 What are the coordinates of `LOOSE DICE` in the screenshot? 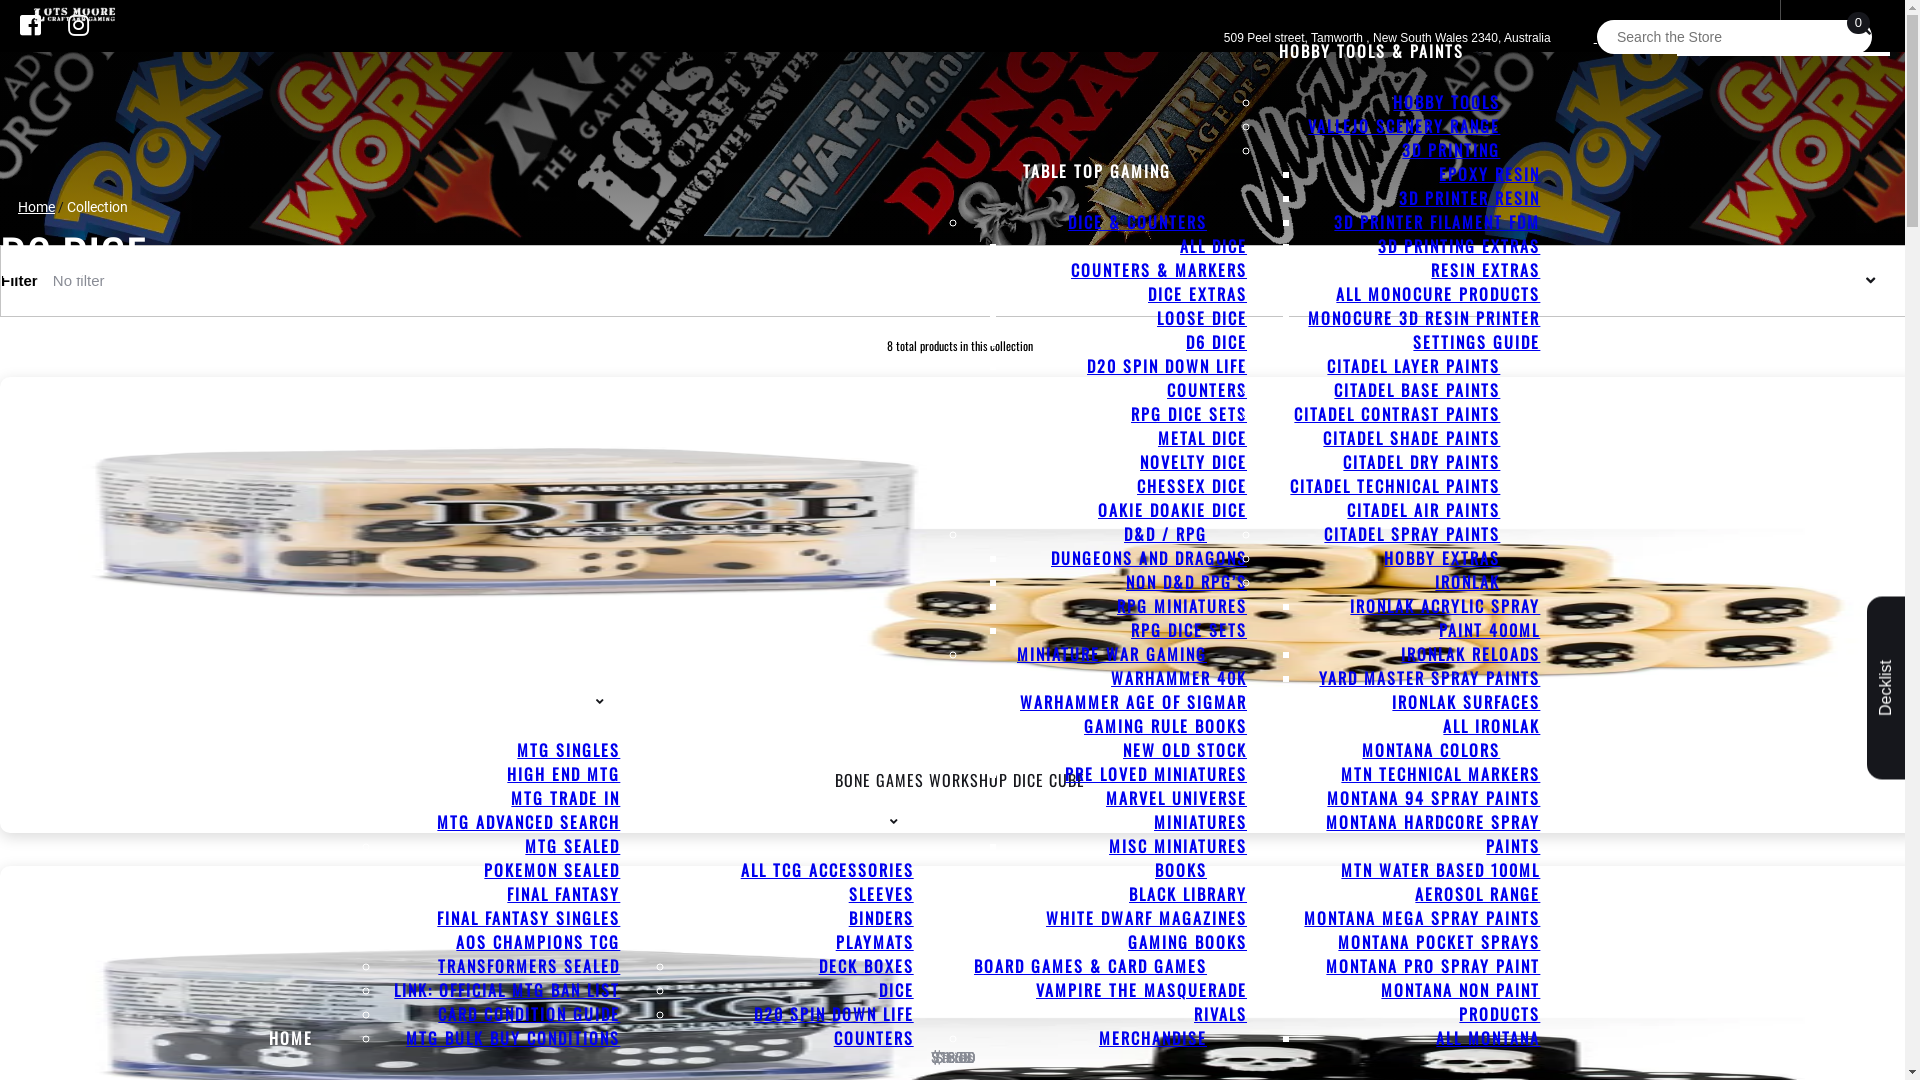 It's located at (1202, 318).